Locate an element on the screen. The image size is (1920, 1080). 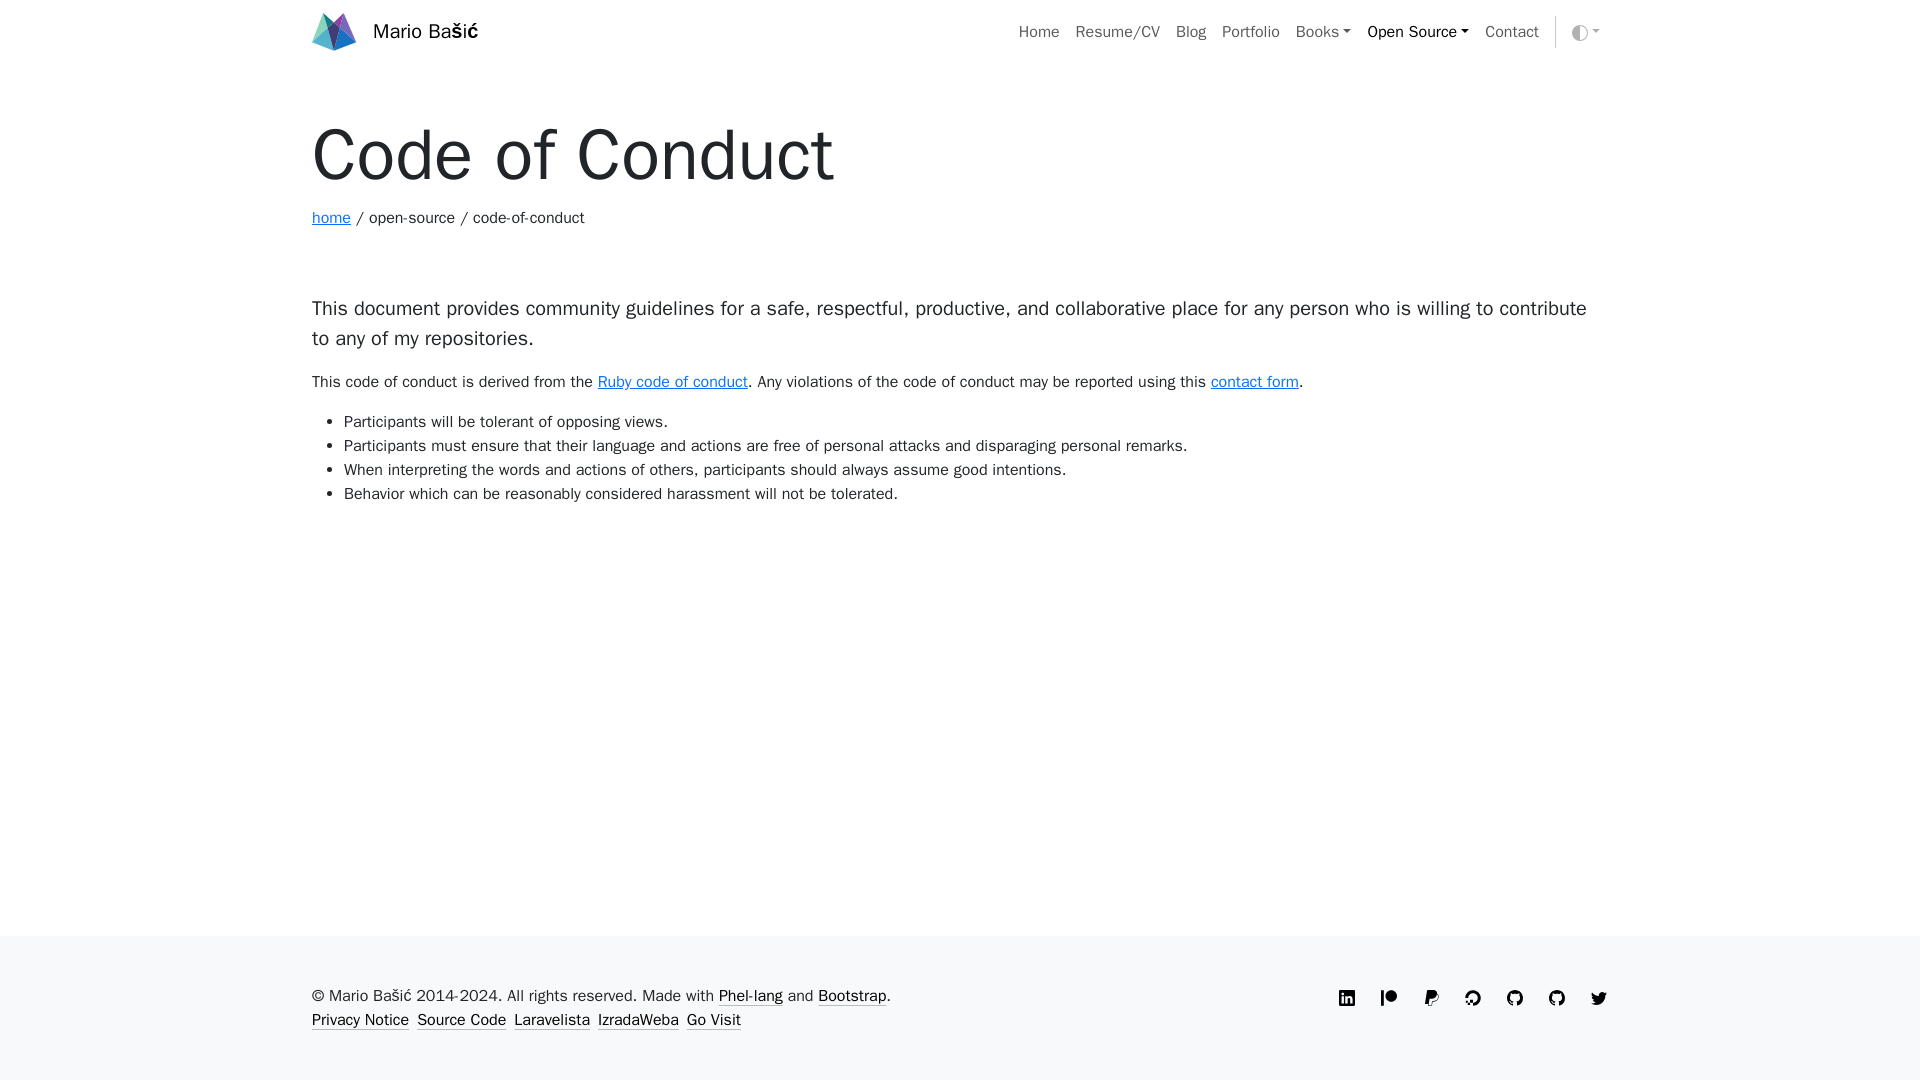
contact form is located at coordinates (1255, 382).